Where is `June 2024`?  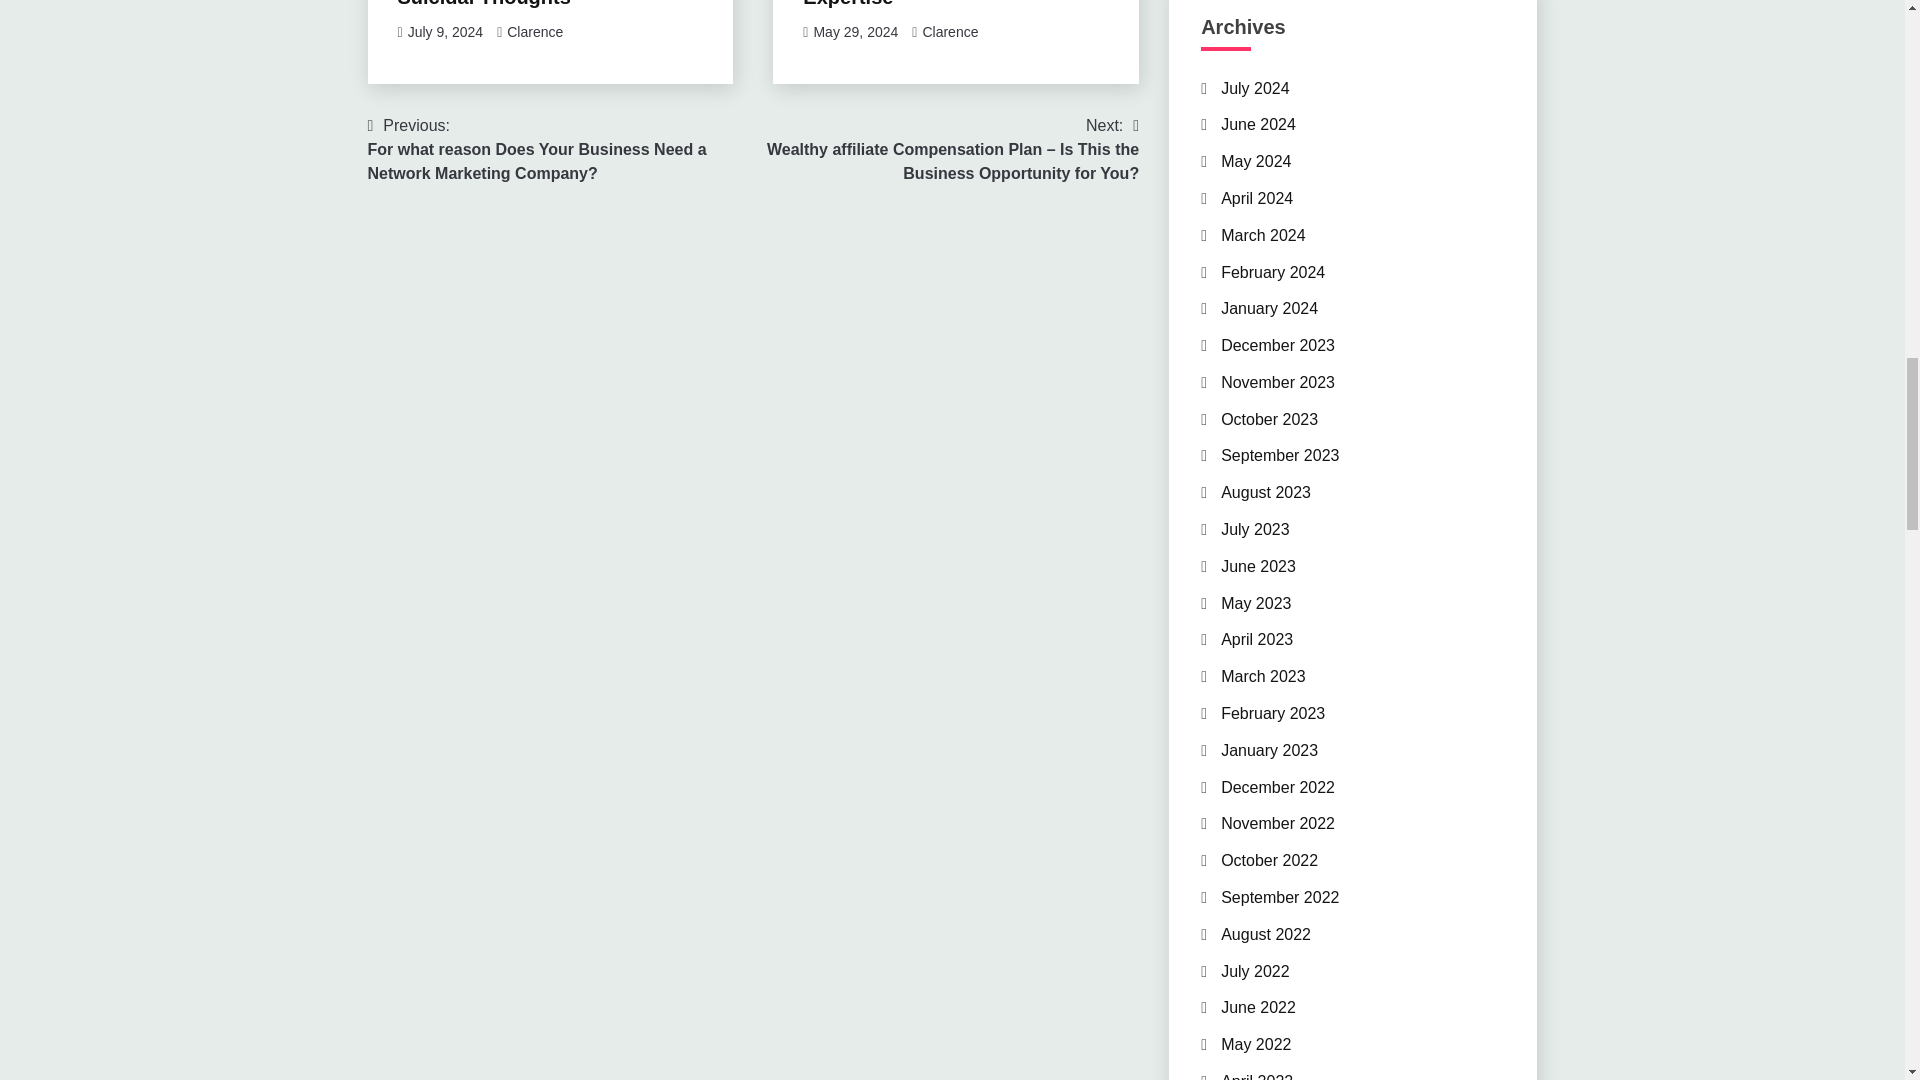 June 2024 is located at coordinates (1258, 124).